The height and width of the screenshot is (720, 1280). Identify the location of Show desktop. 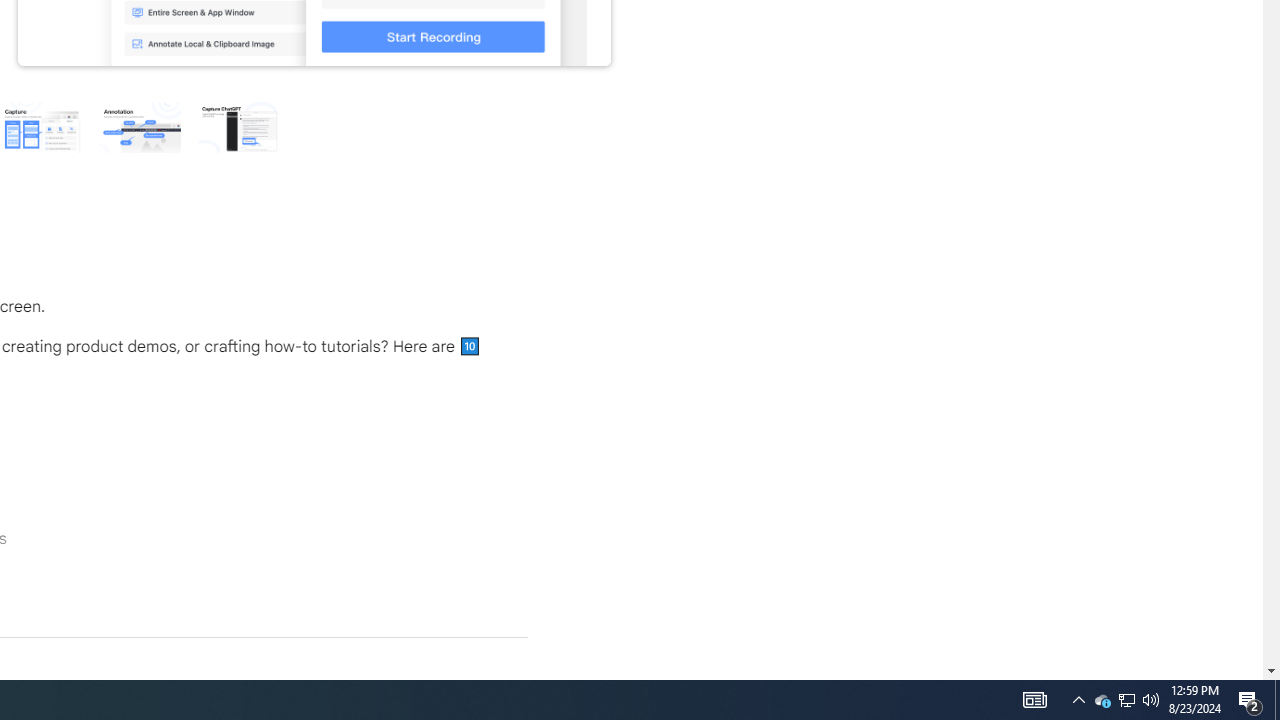
(1250, 700).